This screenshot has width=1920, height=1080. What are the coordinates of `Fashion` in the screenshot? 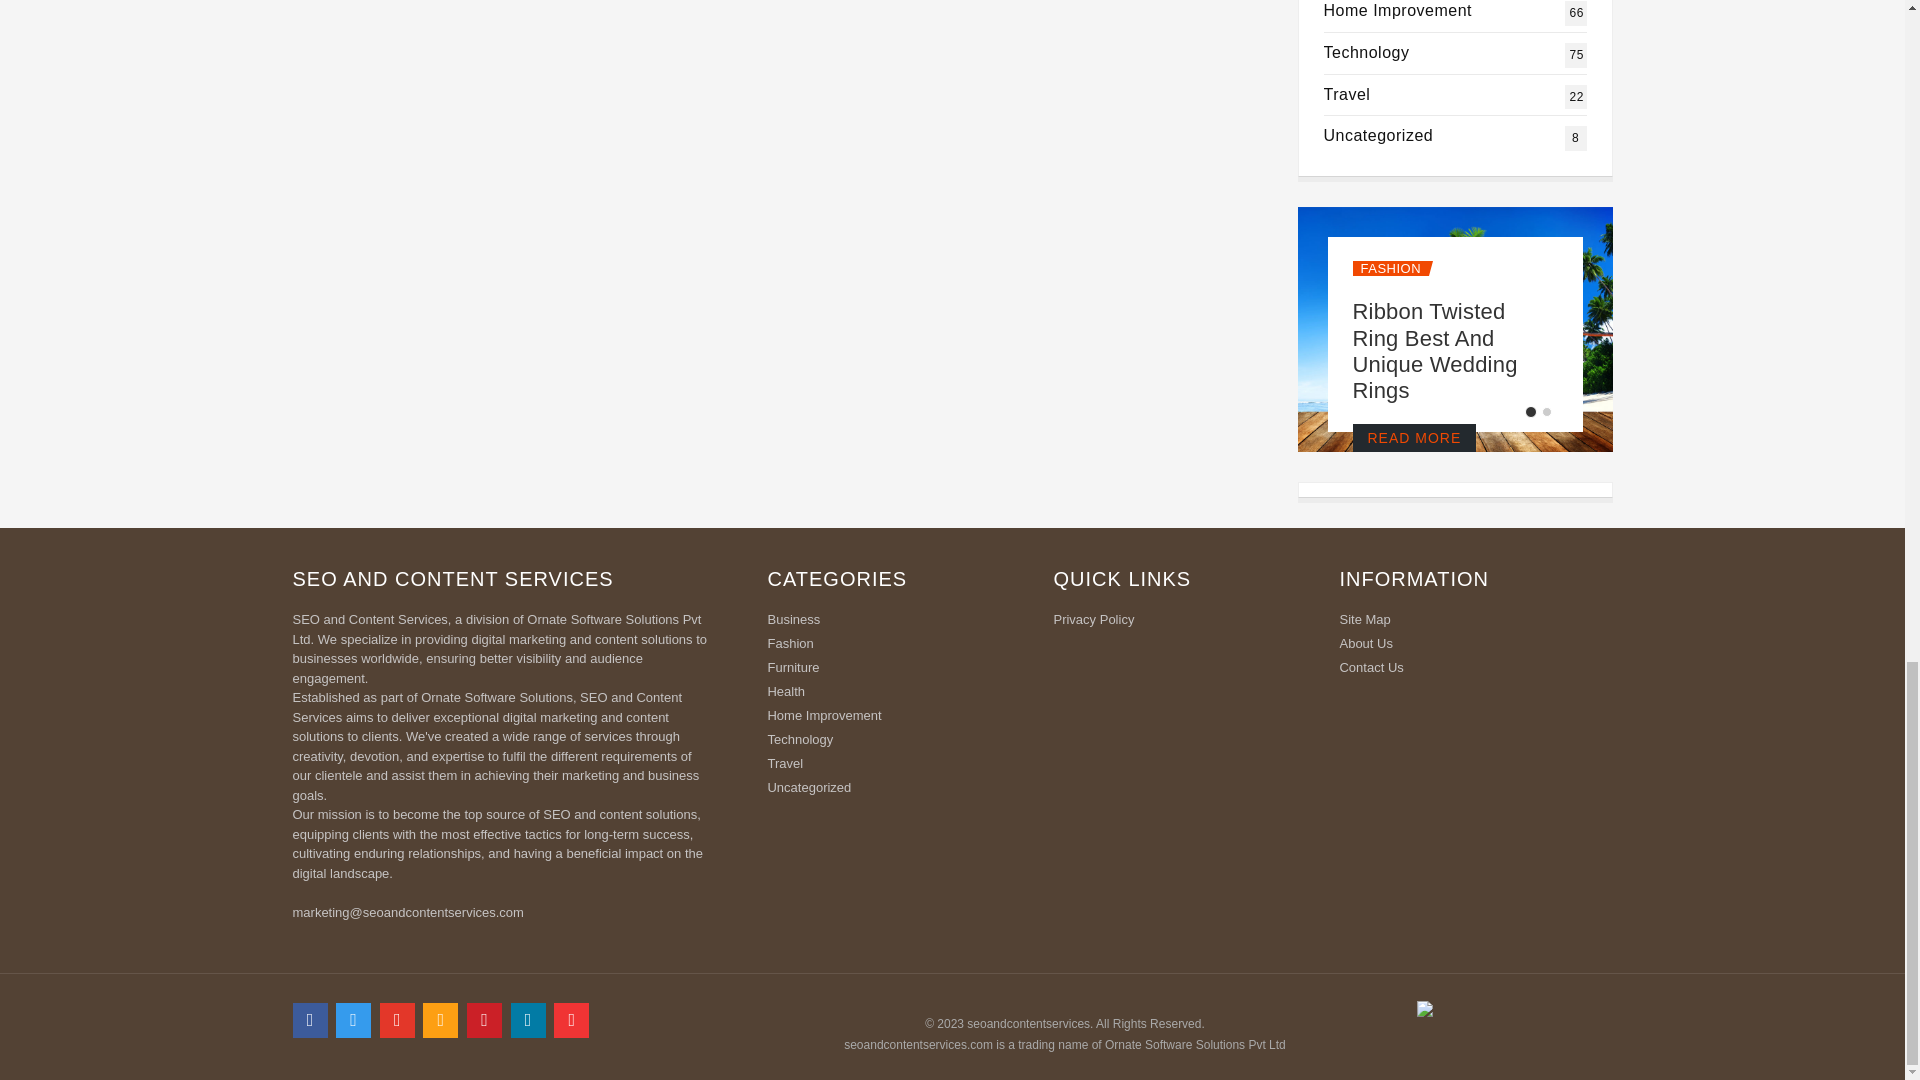 It's located at (1366, 52).